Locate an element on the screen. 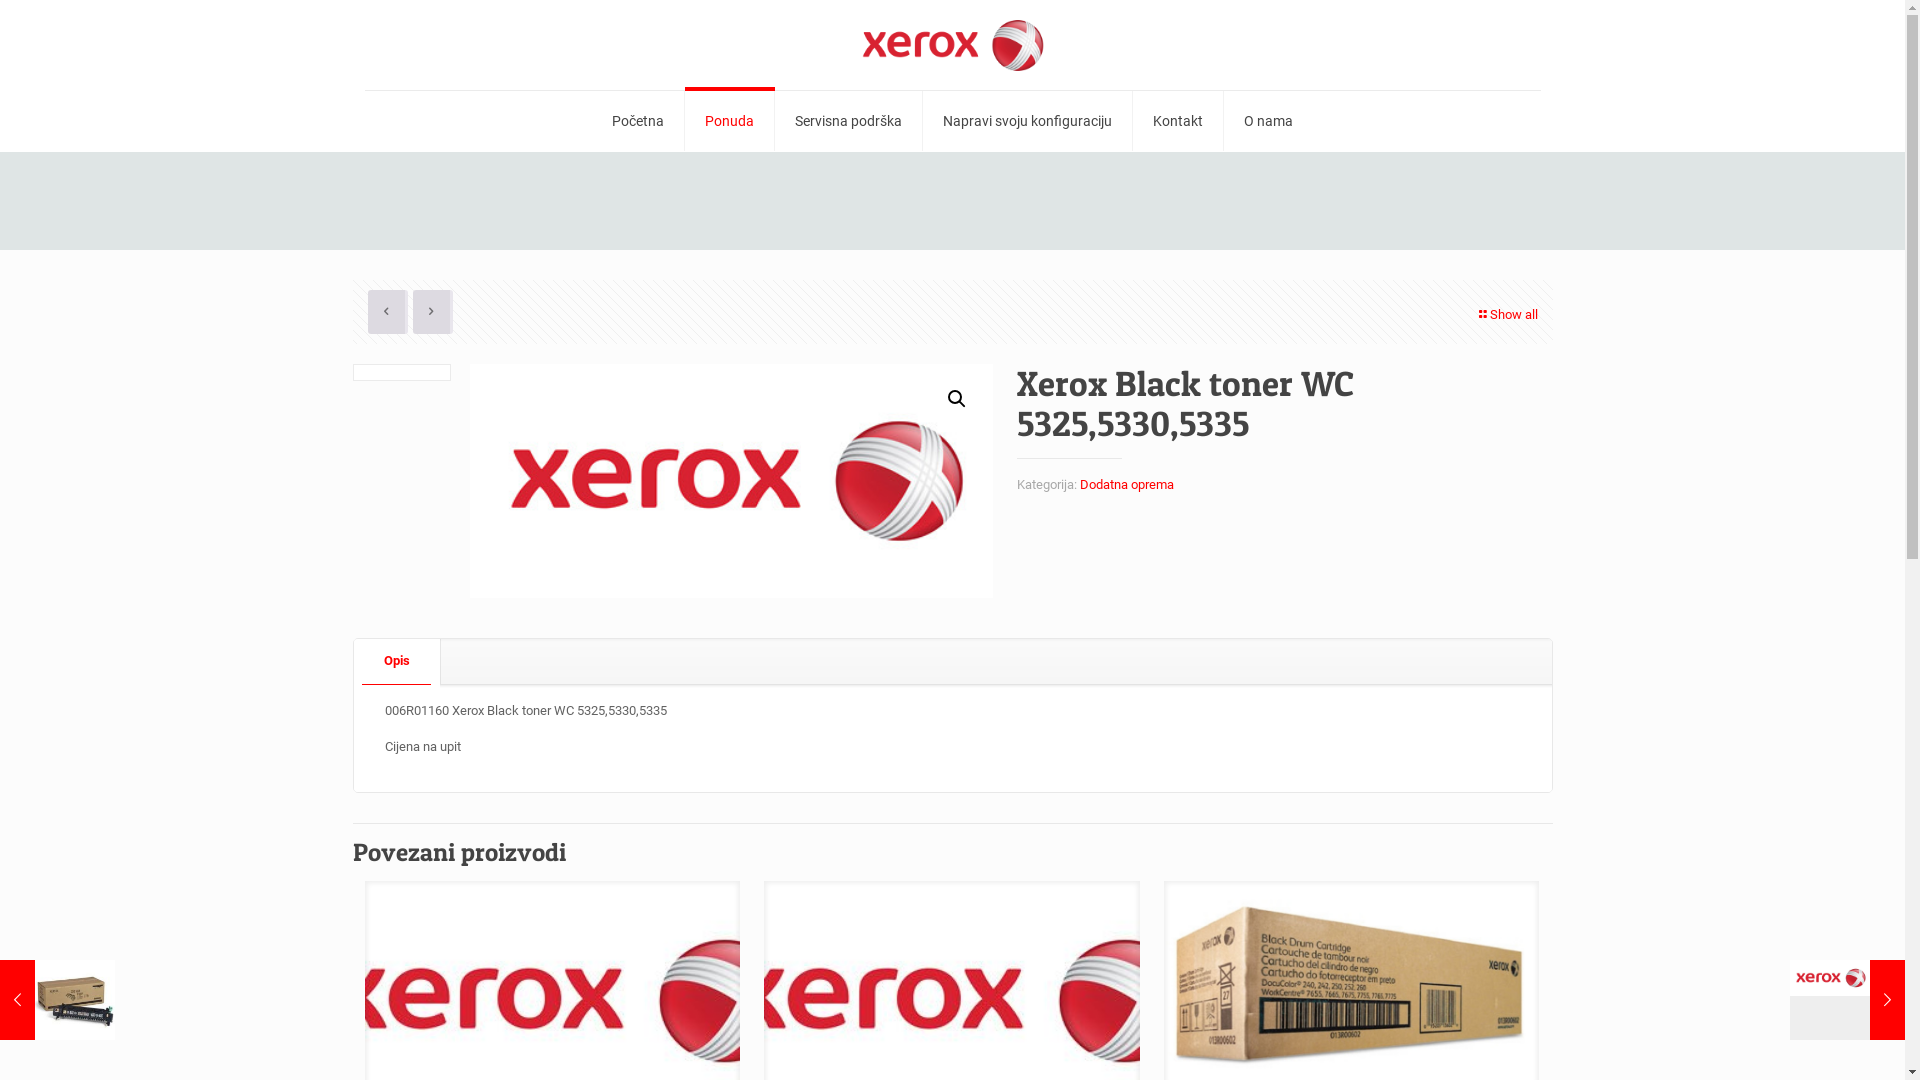 The width and height of the screenshot is (1920, 1080). Ponuda is located at coordinates (730, 121).